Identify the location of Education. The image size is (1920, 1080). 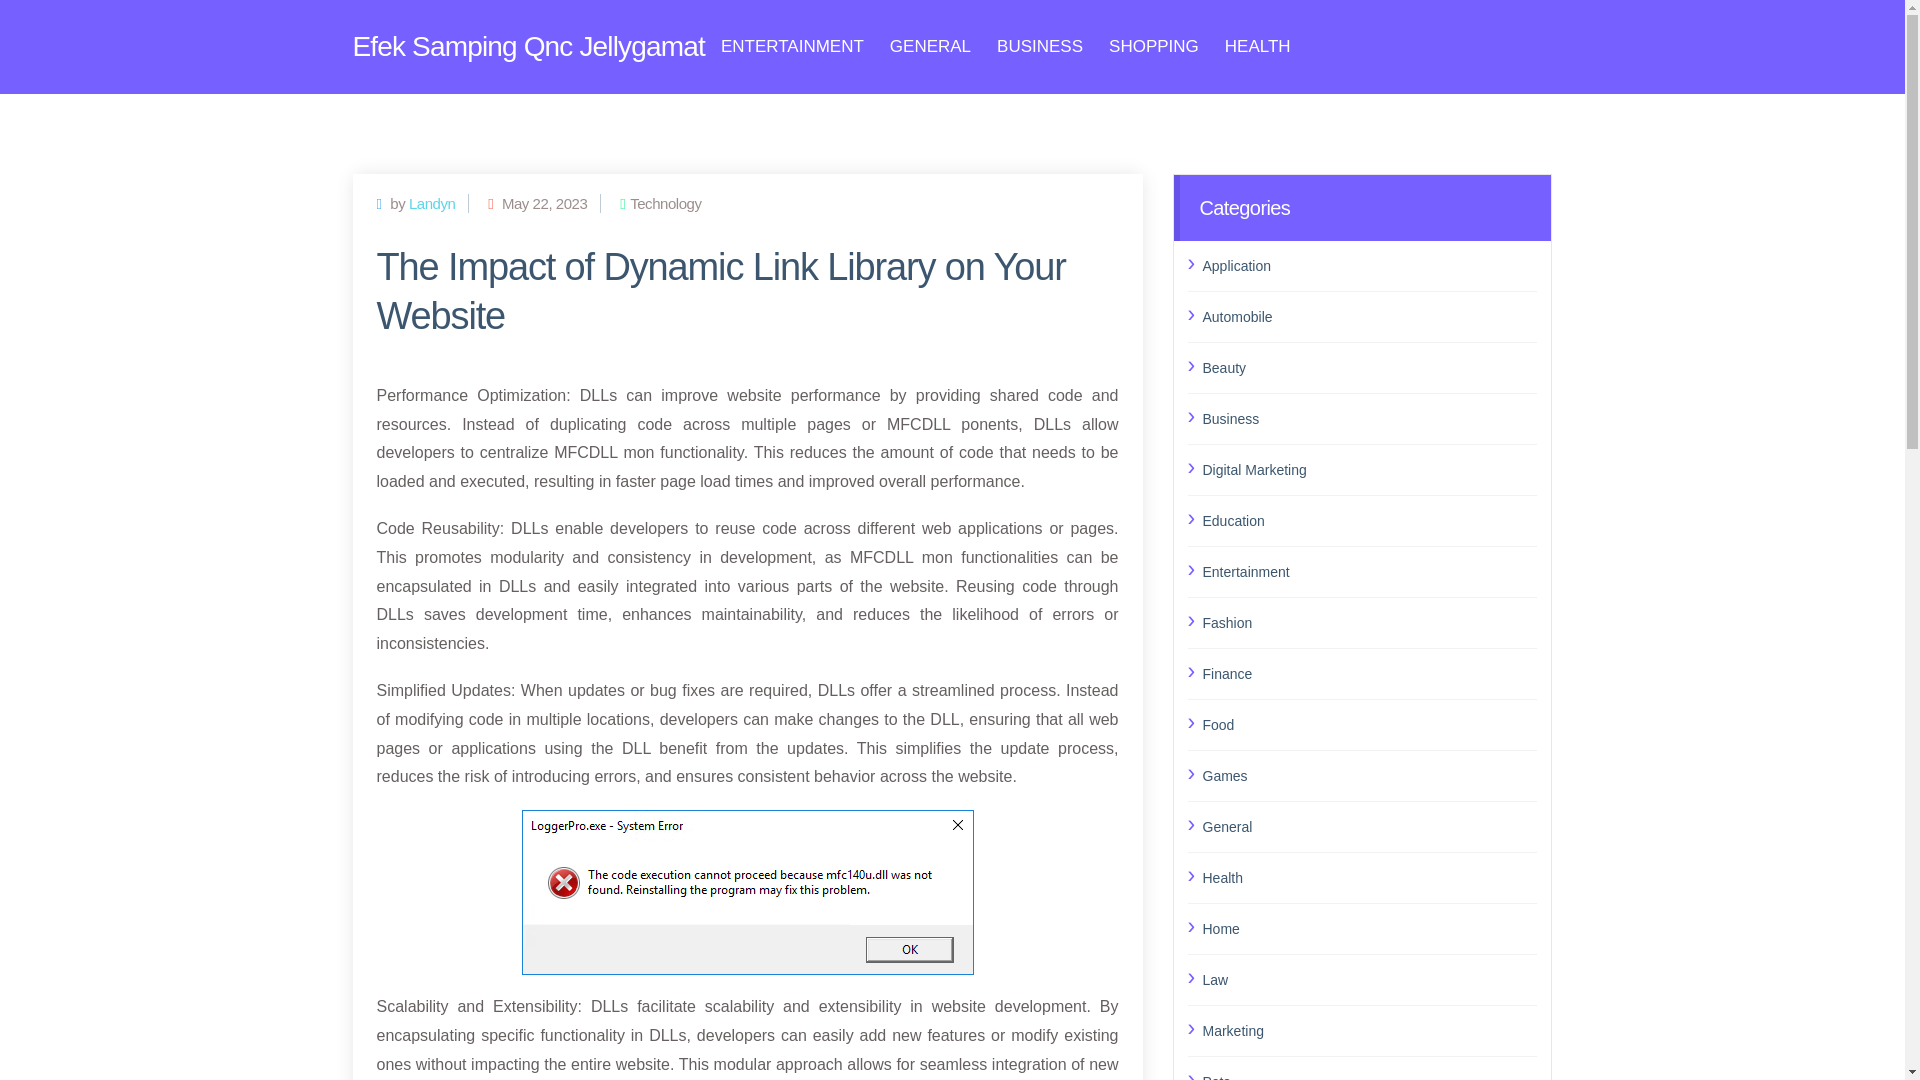
(1369, 520).